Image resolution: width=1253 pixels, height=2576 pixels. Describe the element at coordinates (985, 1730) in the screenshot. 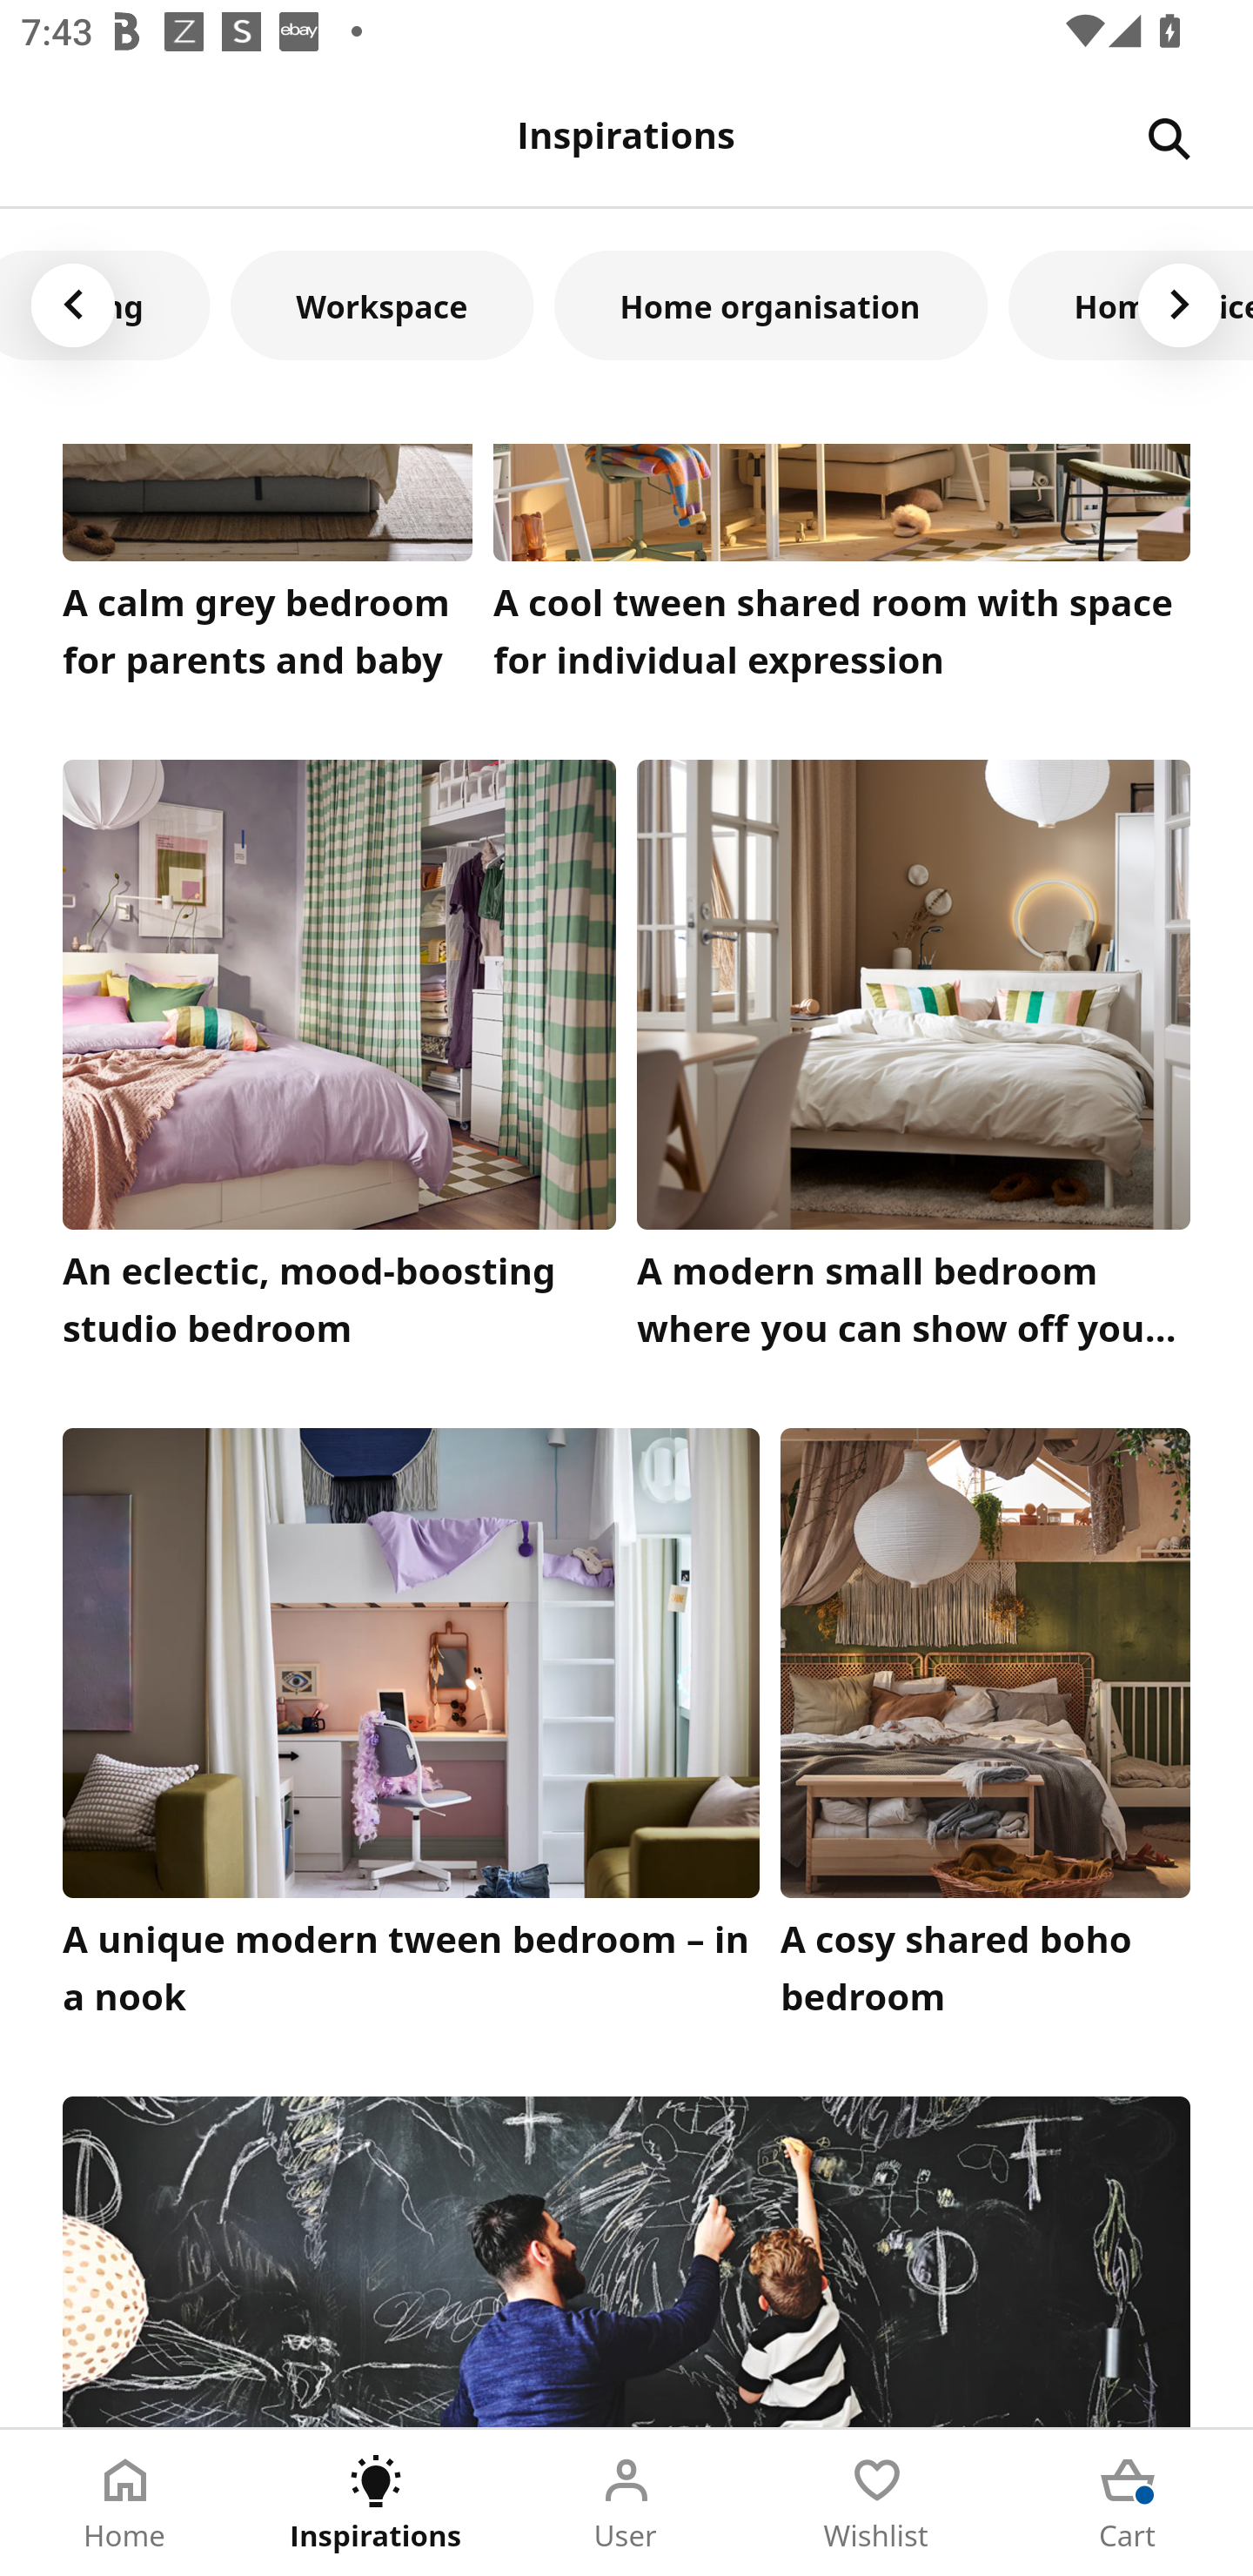

I see `A cosy shared boho bedroom` at that location.